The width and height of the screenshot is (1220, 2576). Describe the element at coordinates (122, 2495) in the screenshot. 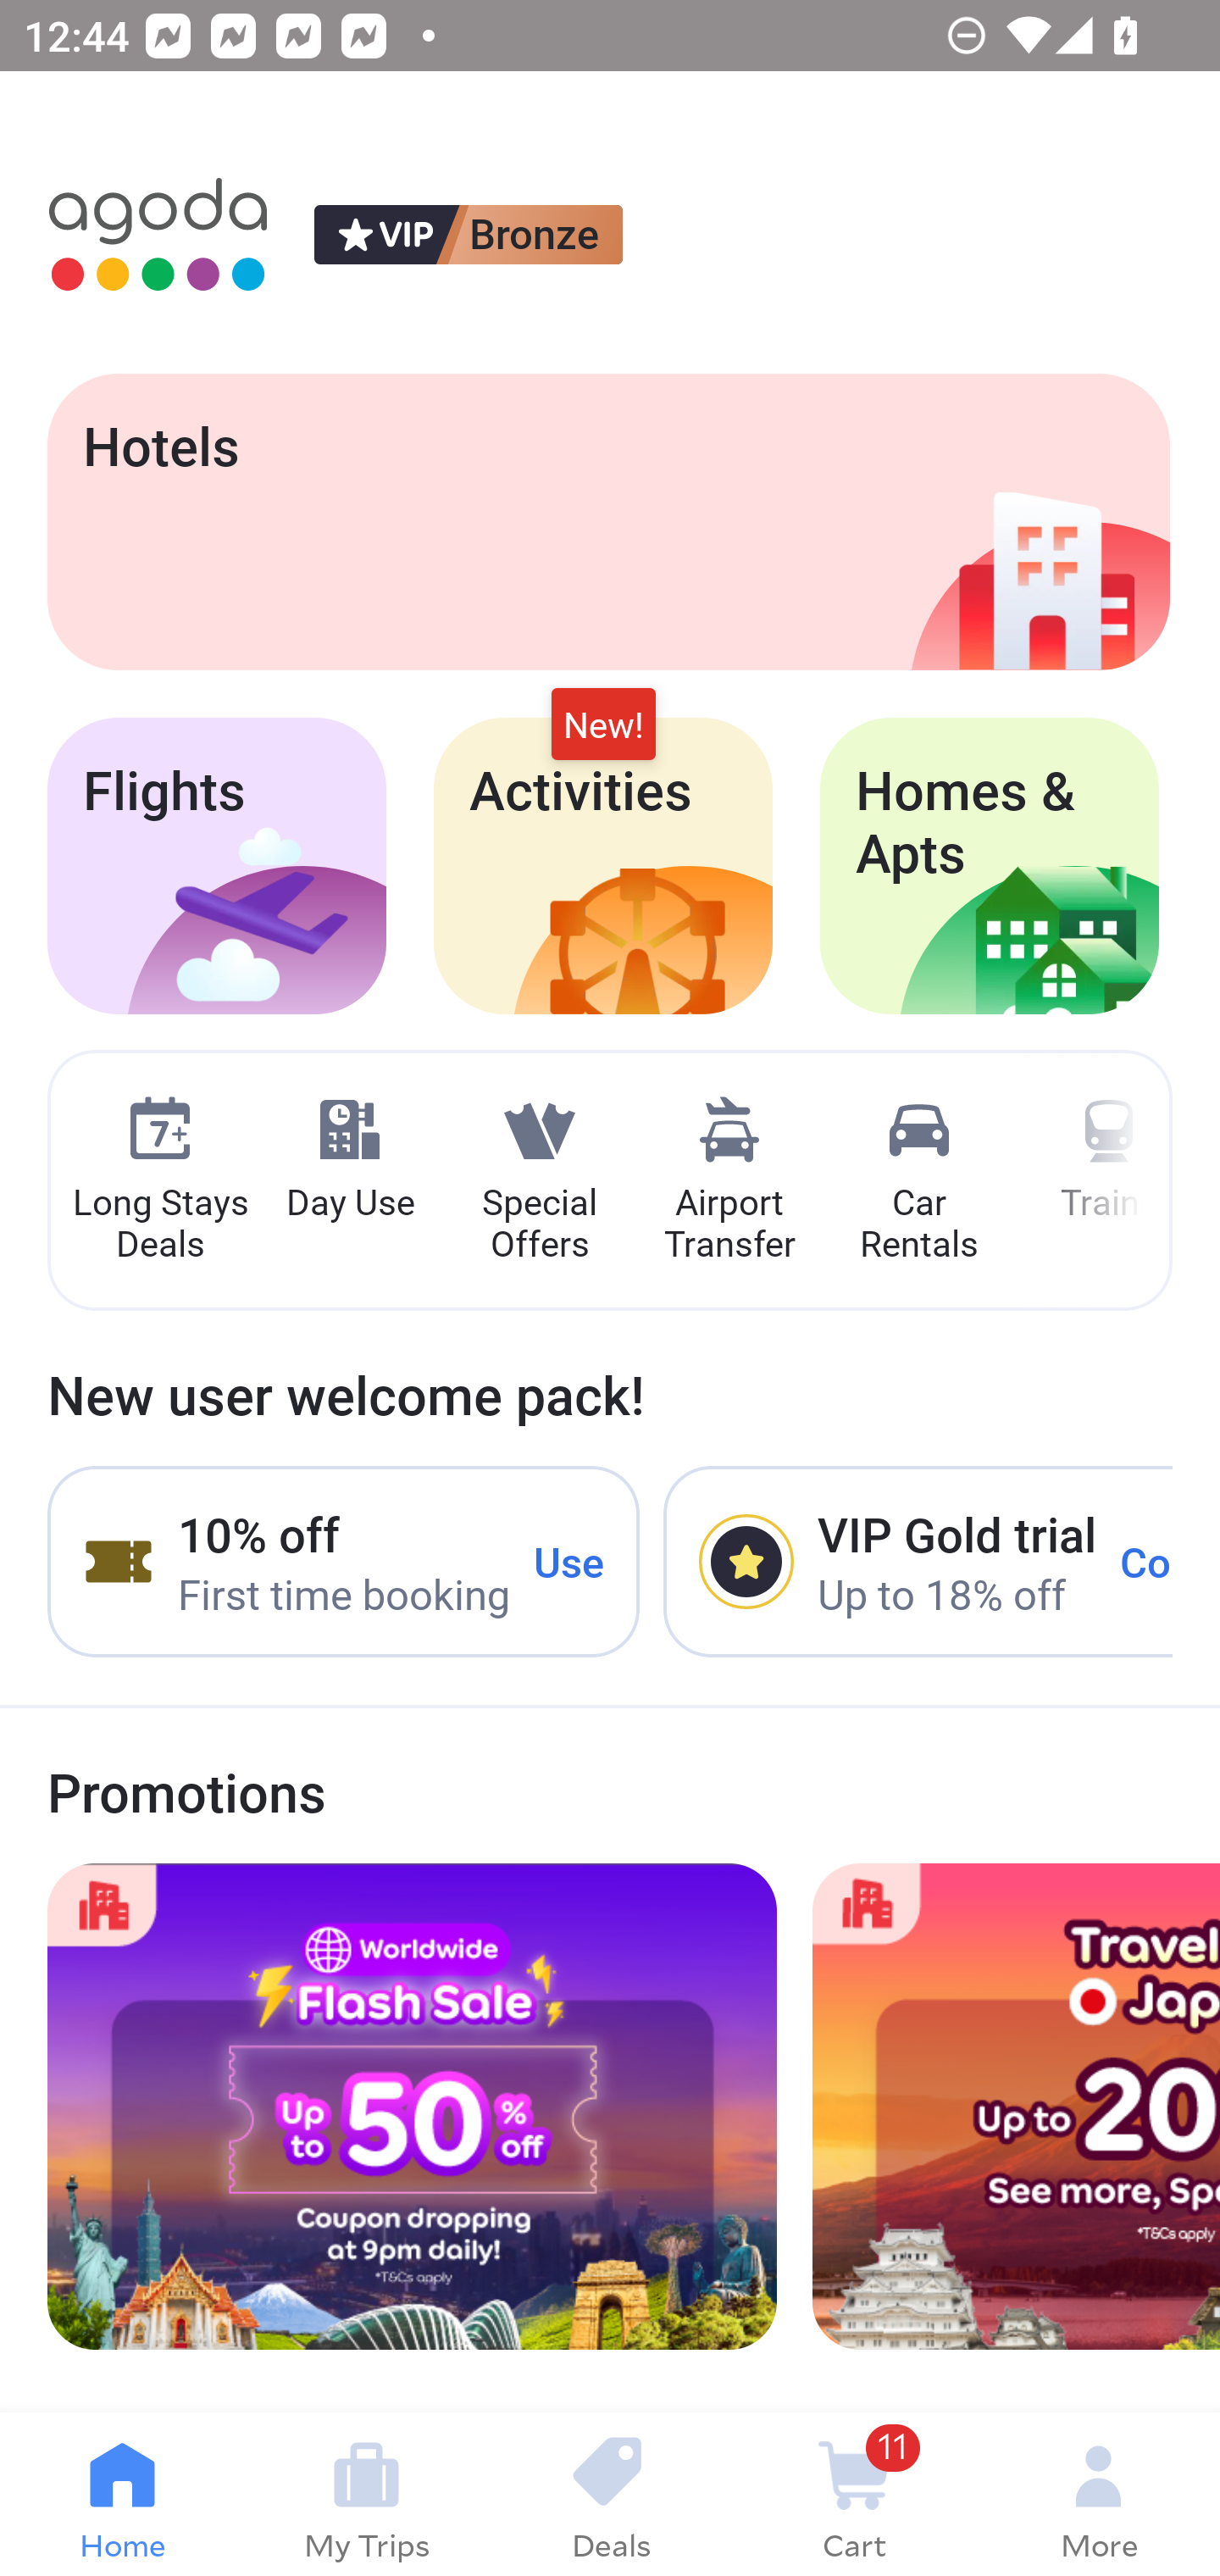

I see `Home` at that location.